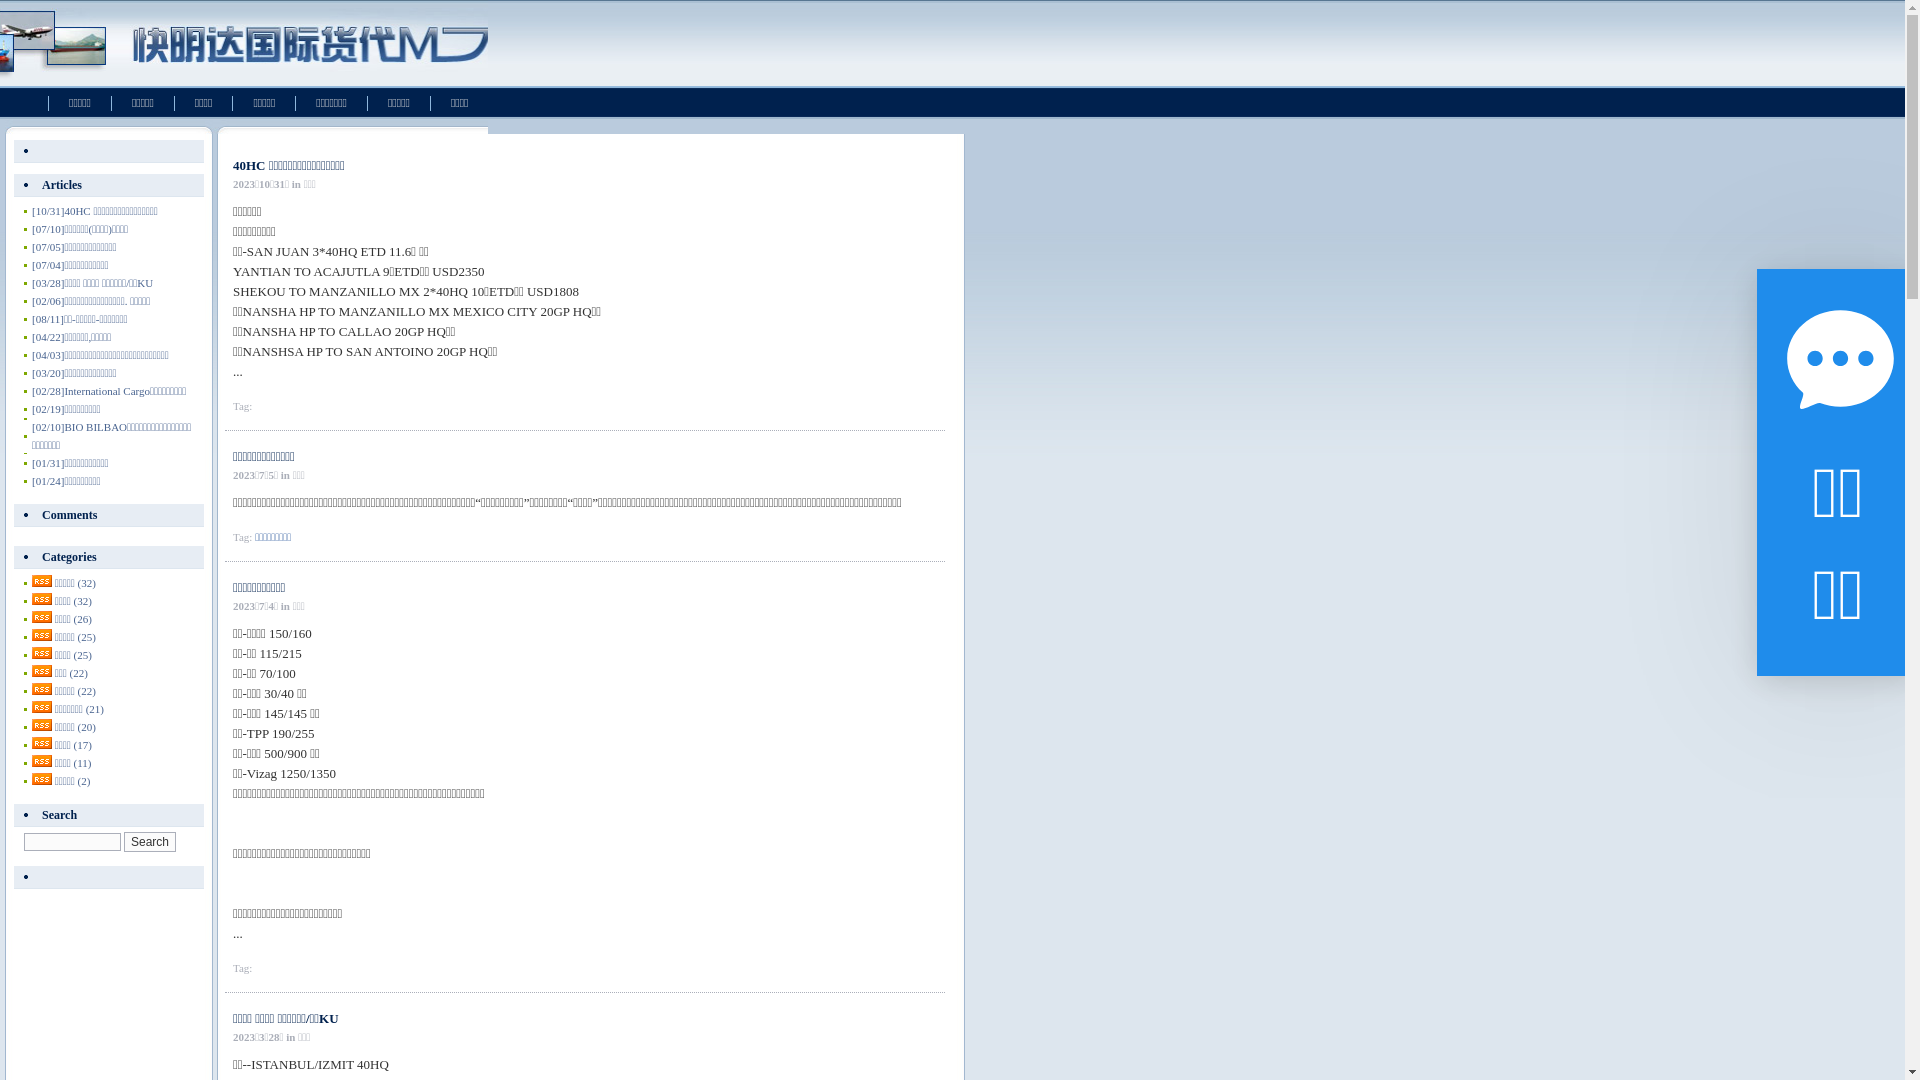 Image resolution: width=1920 pixels, height=1080 pixels. I want to click on rss, so click(42, 779).